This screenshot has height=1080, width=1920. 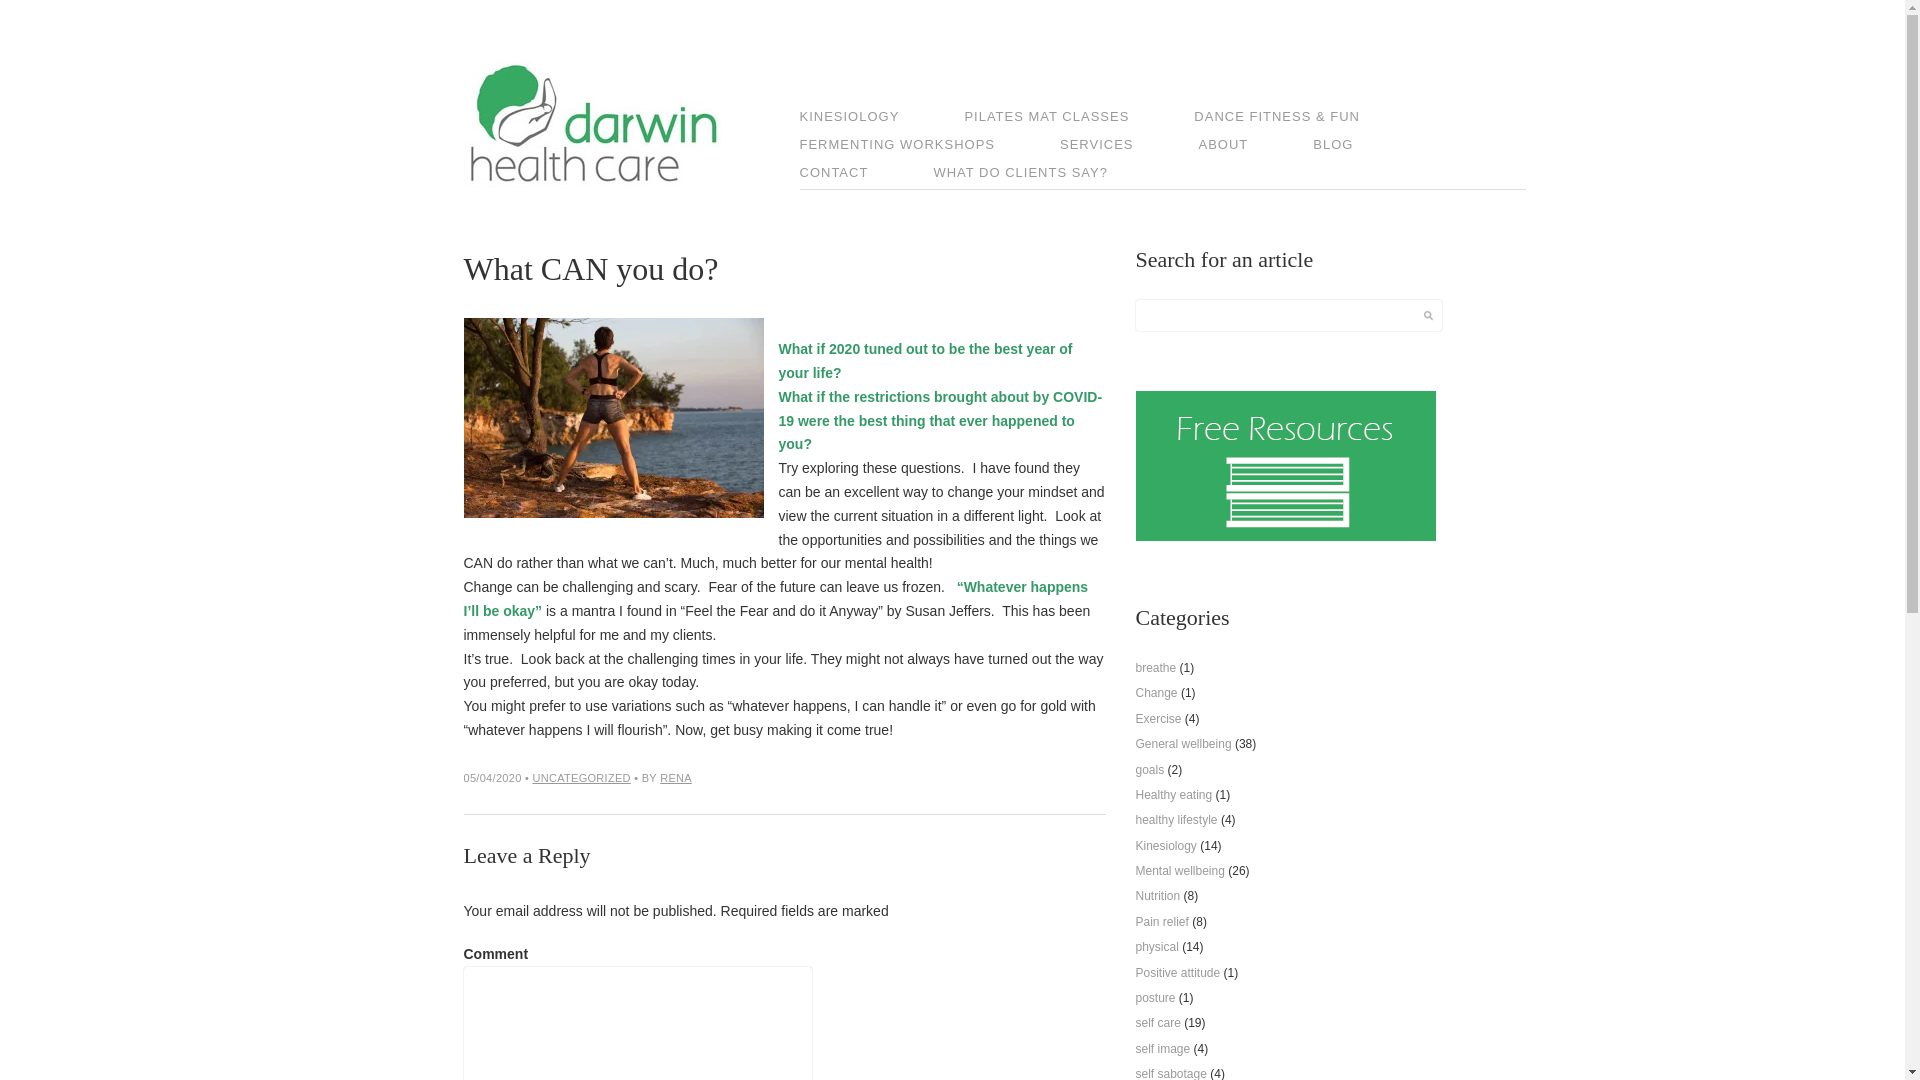 What do you see at coordinates (864, 175) in the screenshot?
I see `CONTACT` at bounding box center [864, 175].